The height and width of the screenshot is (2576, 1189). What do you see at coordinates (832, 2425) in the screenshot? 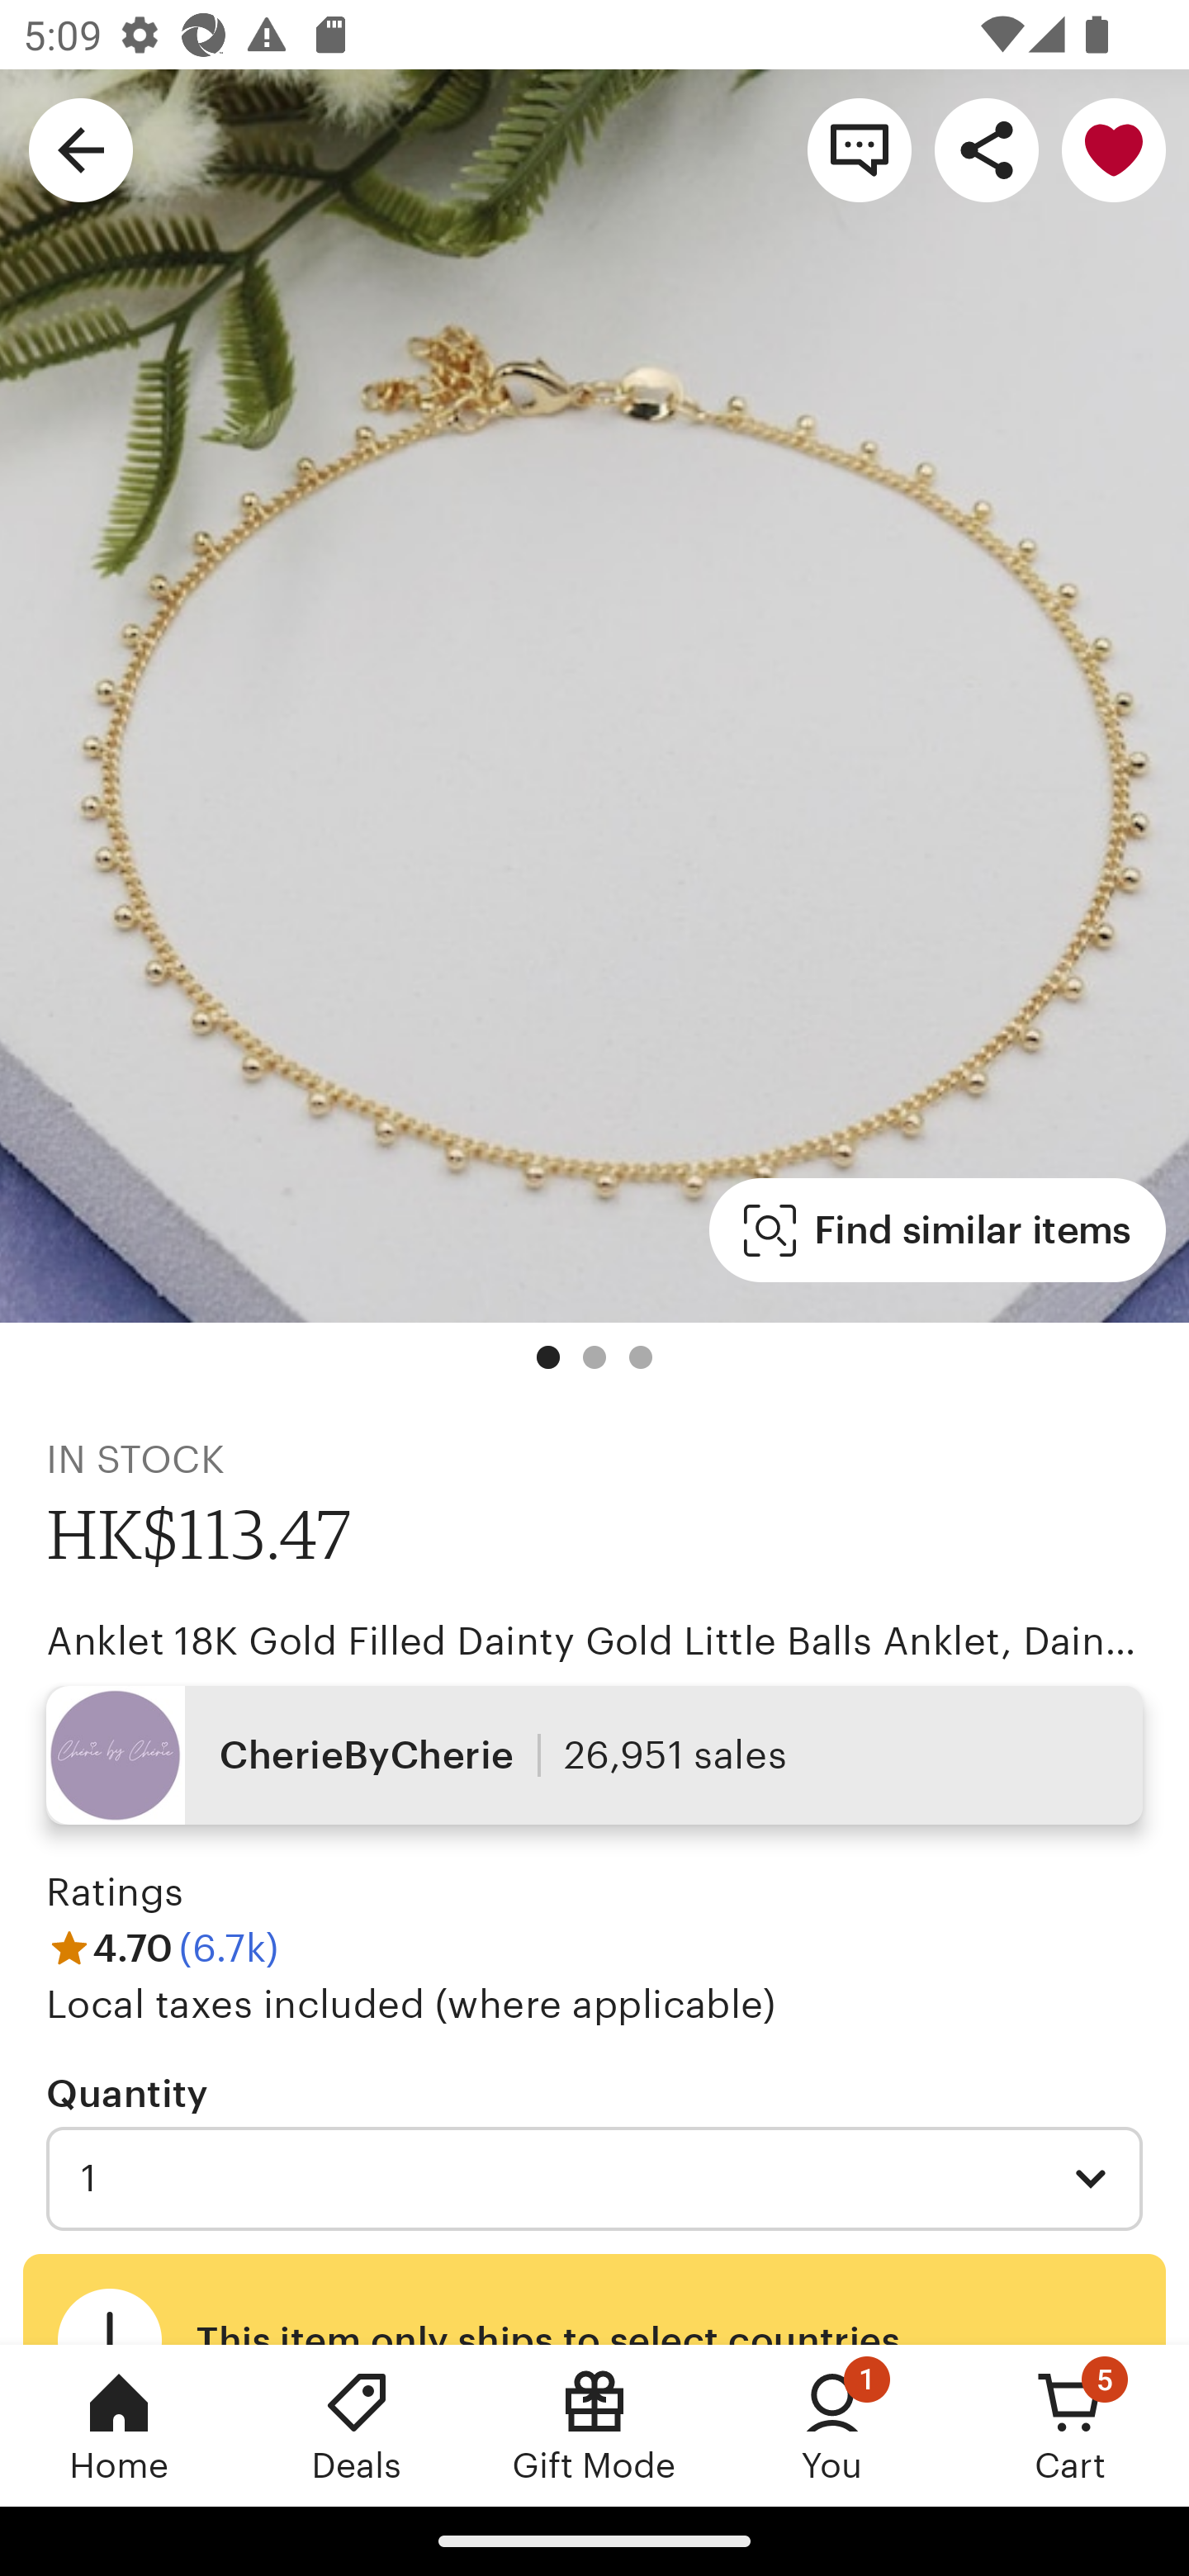
I see `You, 1 new notification You` at bounding box center [832, 2425].